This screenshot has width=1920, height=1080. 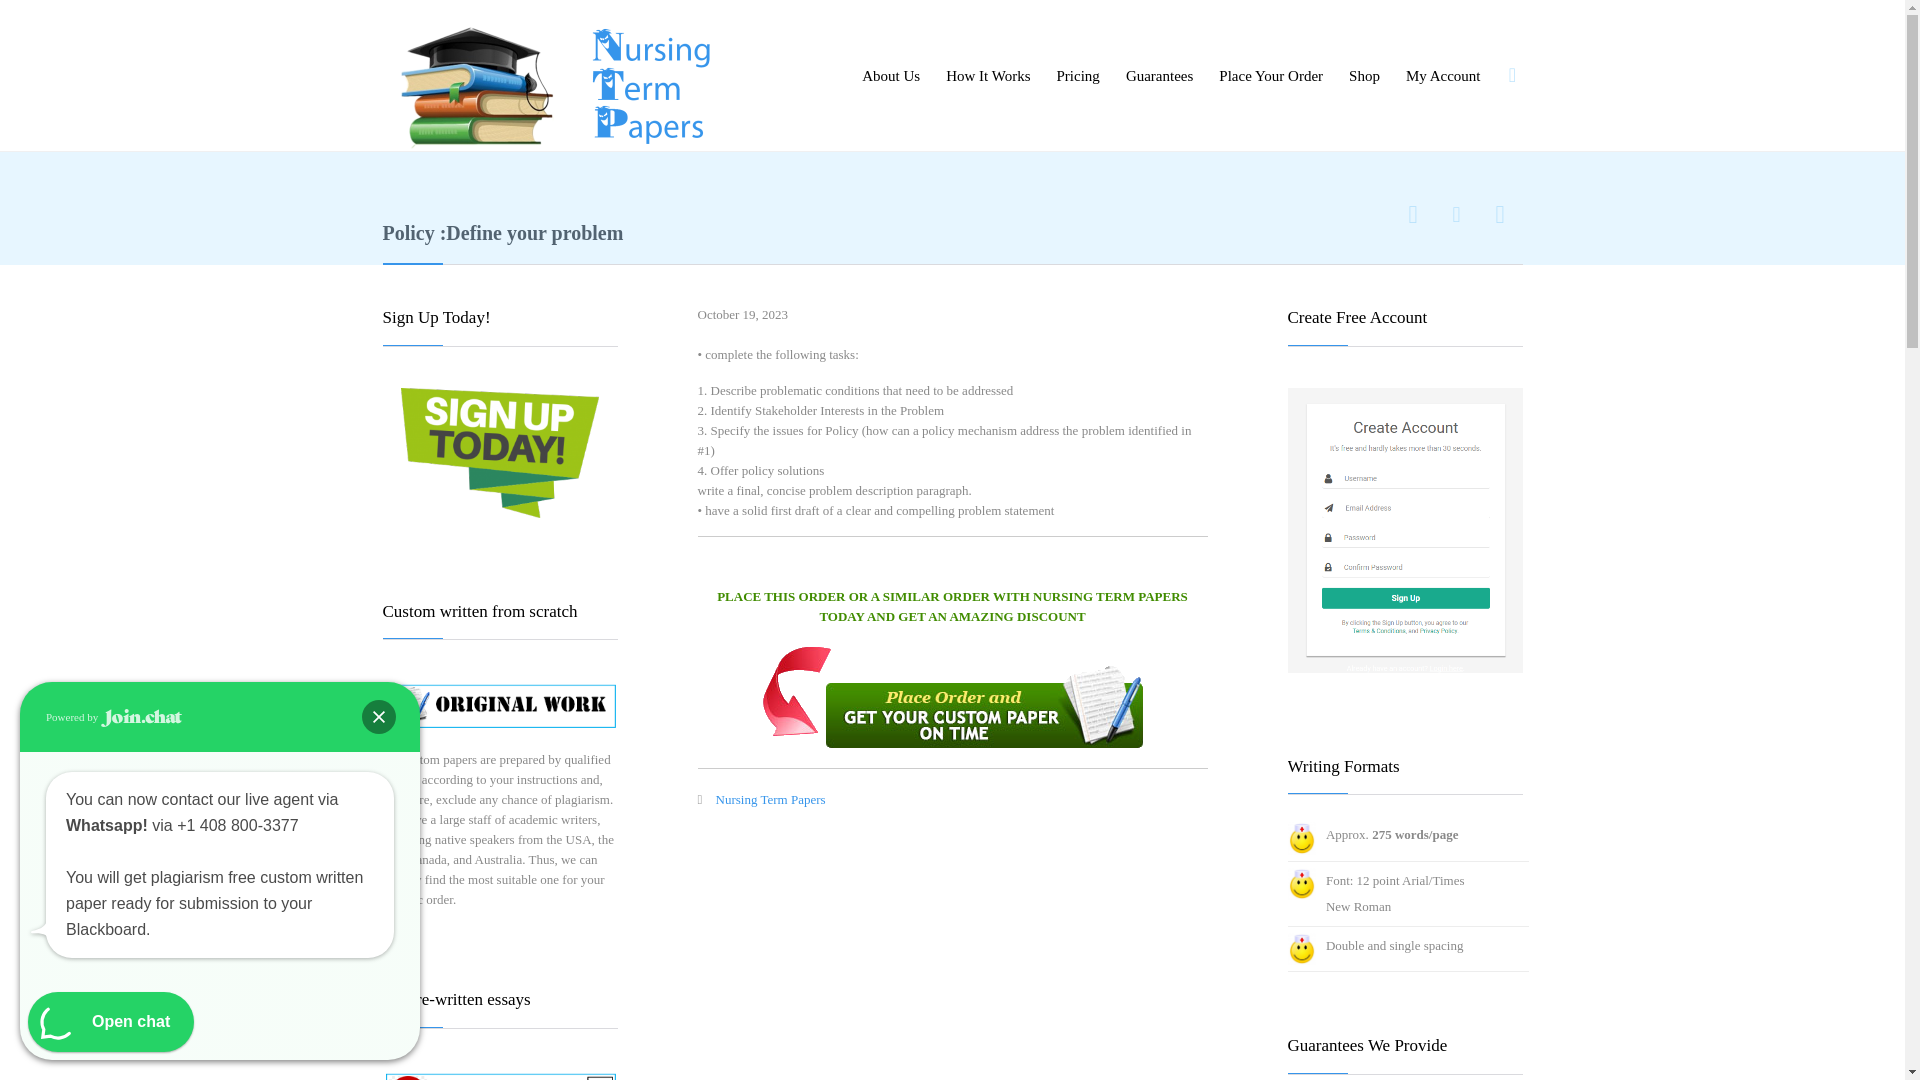 What do you see at coordinates (1443, 76) in the screenshot?
I see `My Account` at bounding box center [1443, 76].